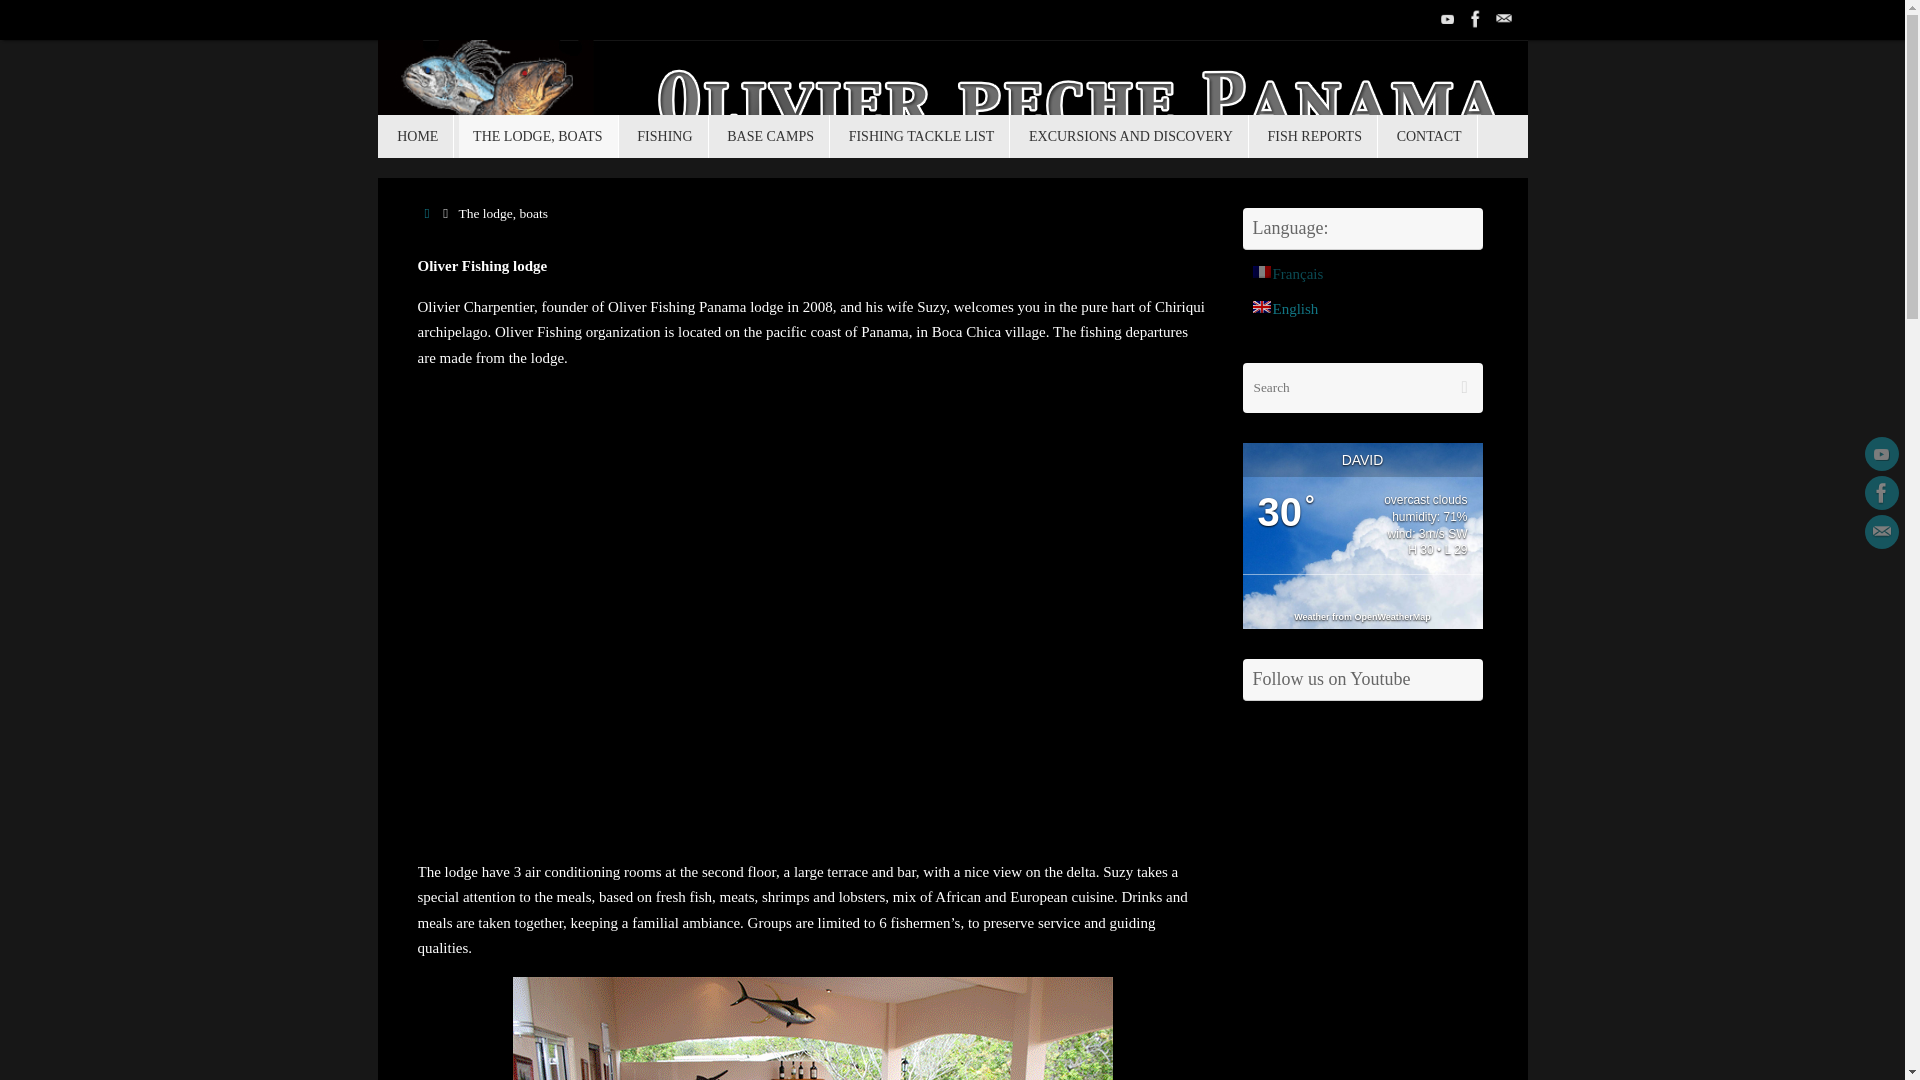 The height and width of the screenshot is (1080, 1920). What do you see at coordinates (1314, 136) in the screenshot?
I see `FISH REPORTS` at bounding box center [1314, 136].